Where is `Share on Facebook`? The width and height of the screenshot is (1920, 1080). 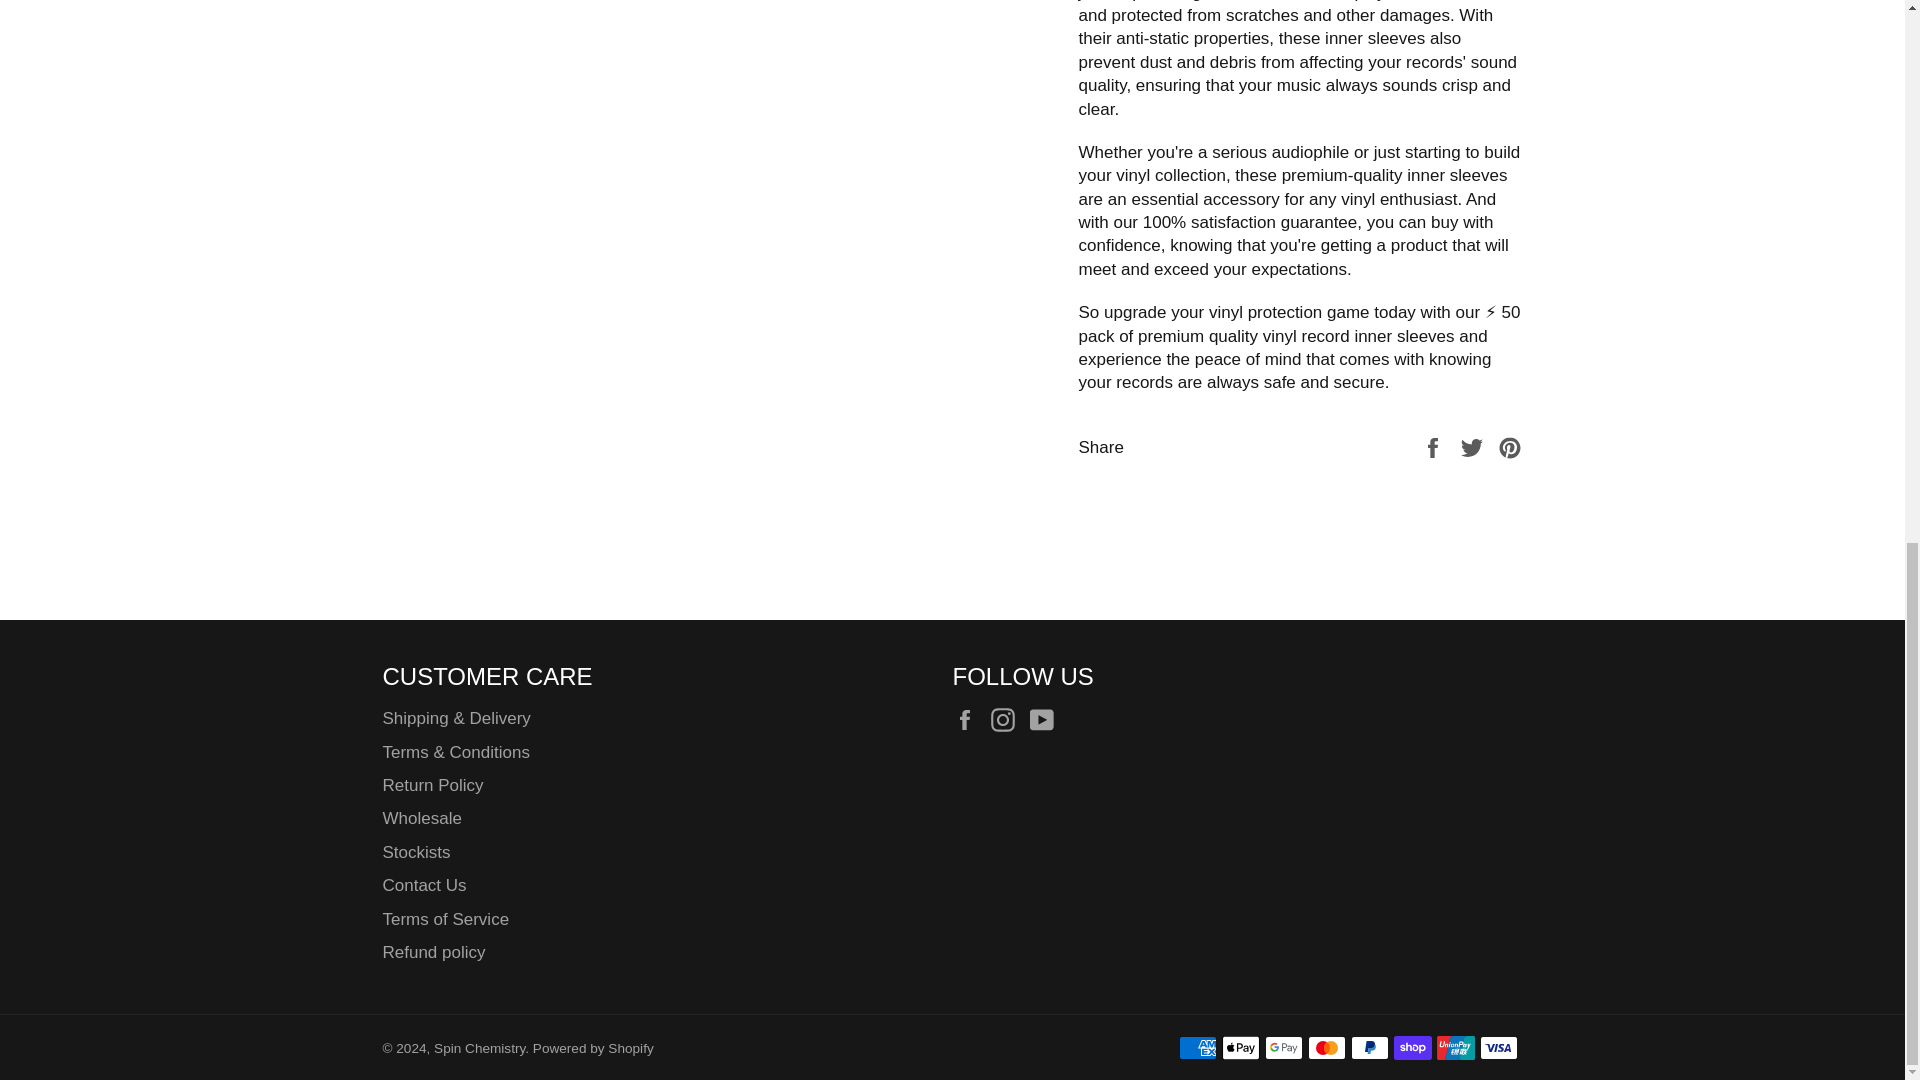 Share on Facebook is located at coordinates (1434, 447).